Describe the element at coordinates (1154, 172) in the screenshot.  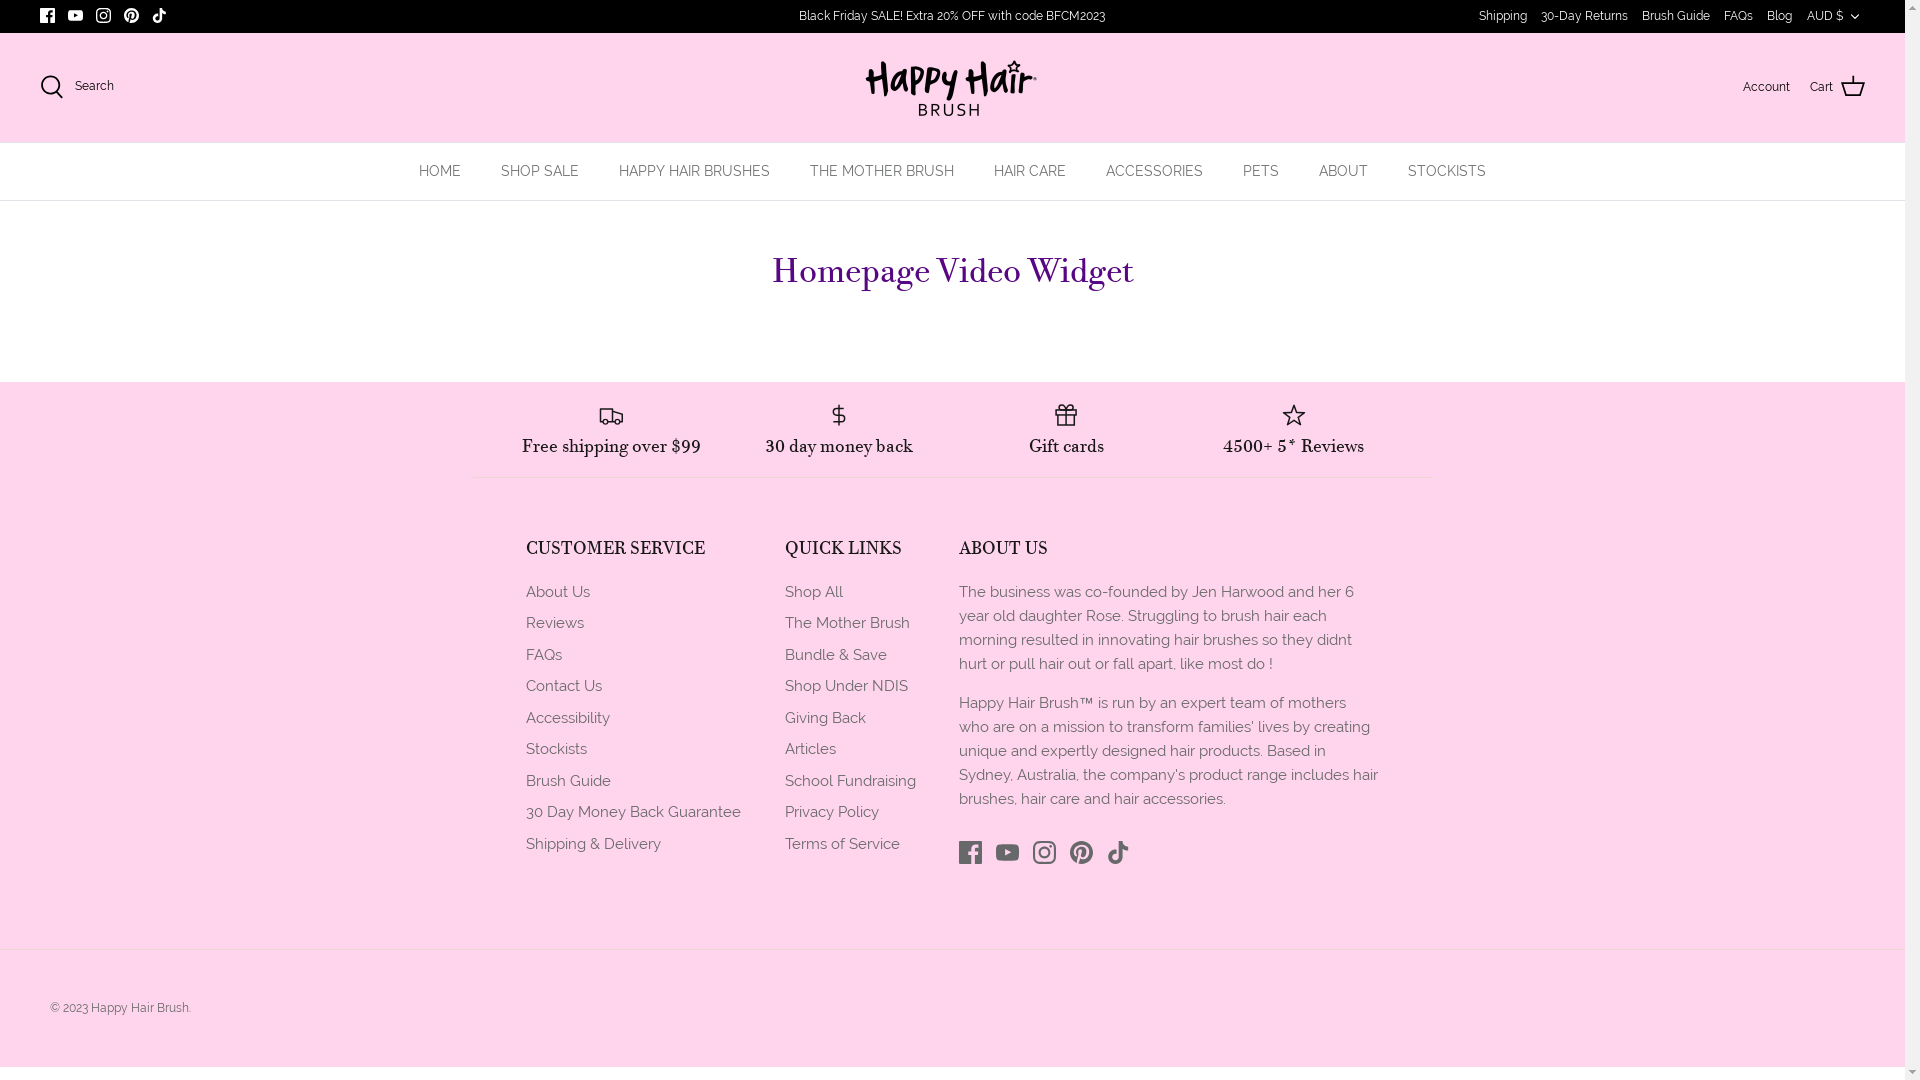
I see `ACCESSORIES` at that location.